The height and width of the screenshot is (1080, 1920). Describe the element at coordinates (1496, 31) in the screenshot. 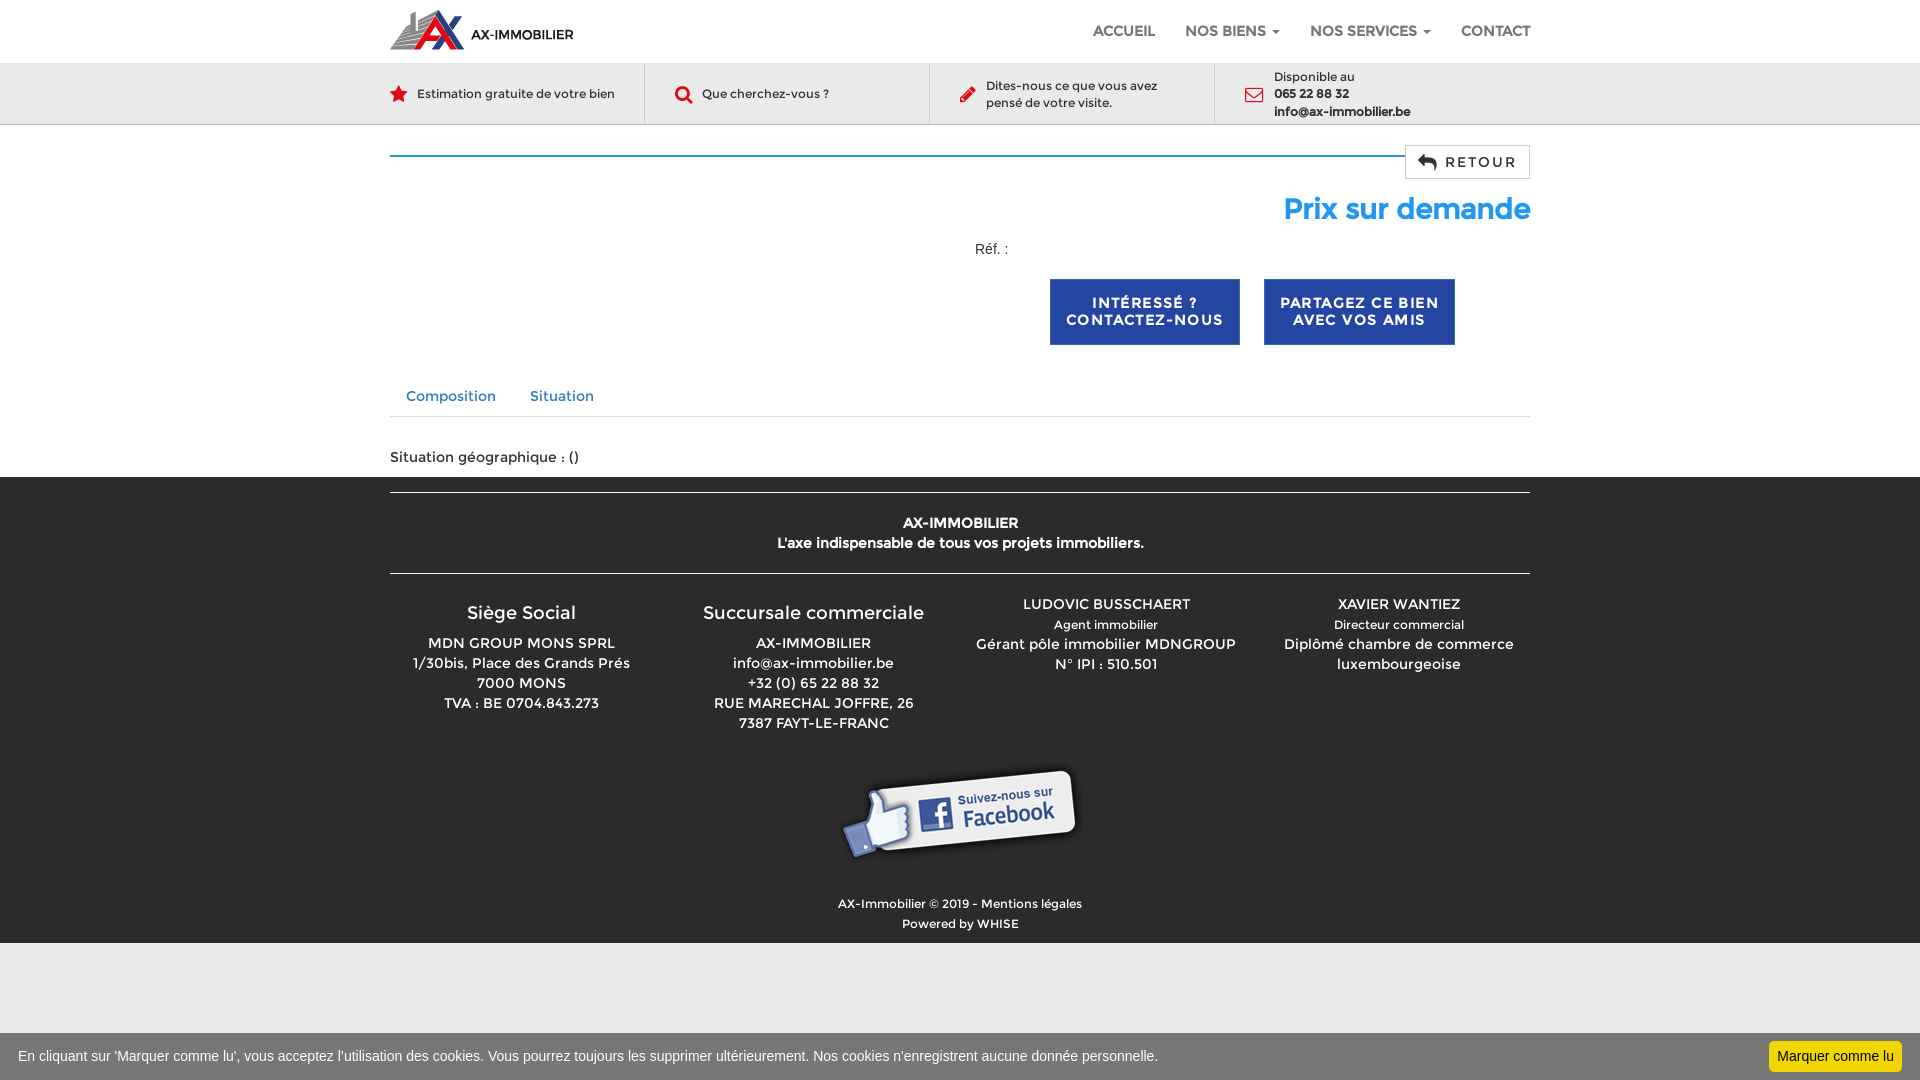

I see `CONTACT` at that location.